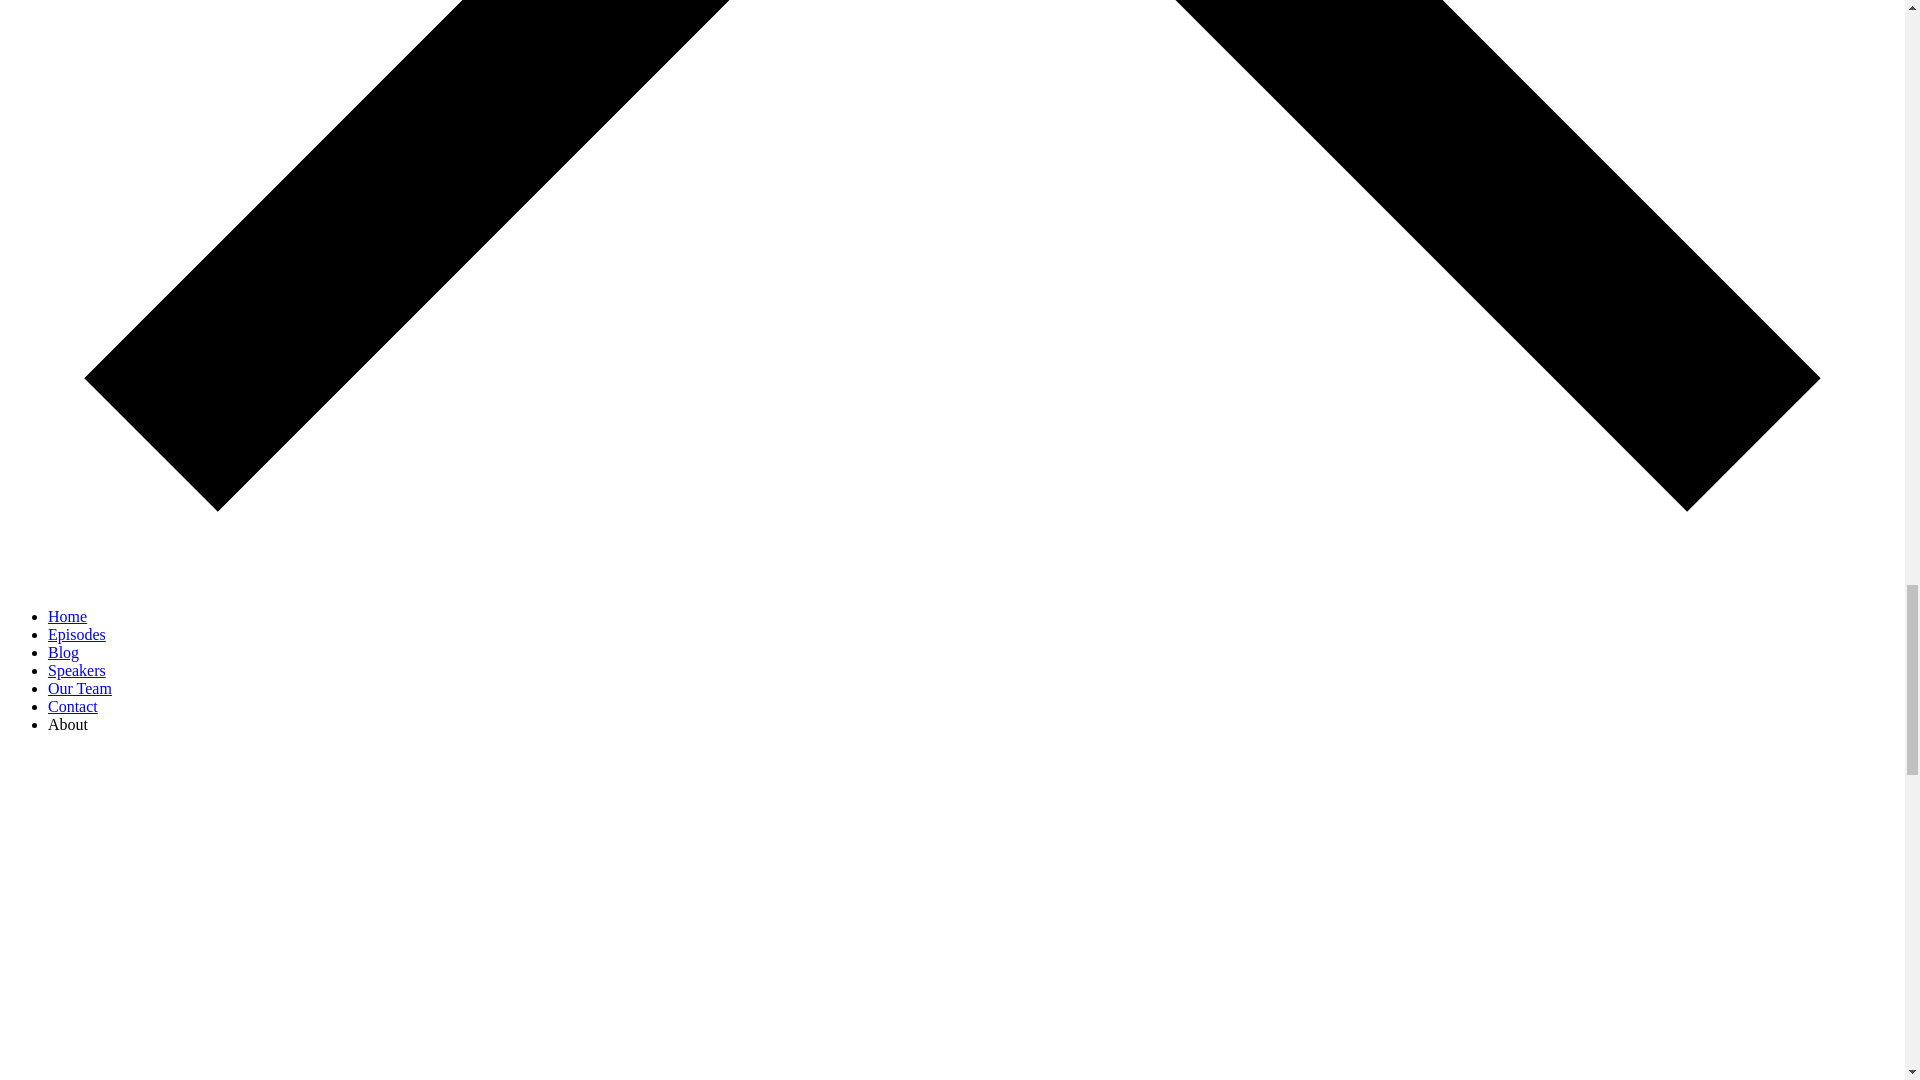  I want to click on Our Team, so click(80, 688).